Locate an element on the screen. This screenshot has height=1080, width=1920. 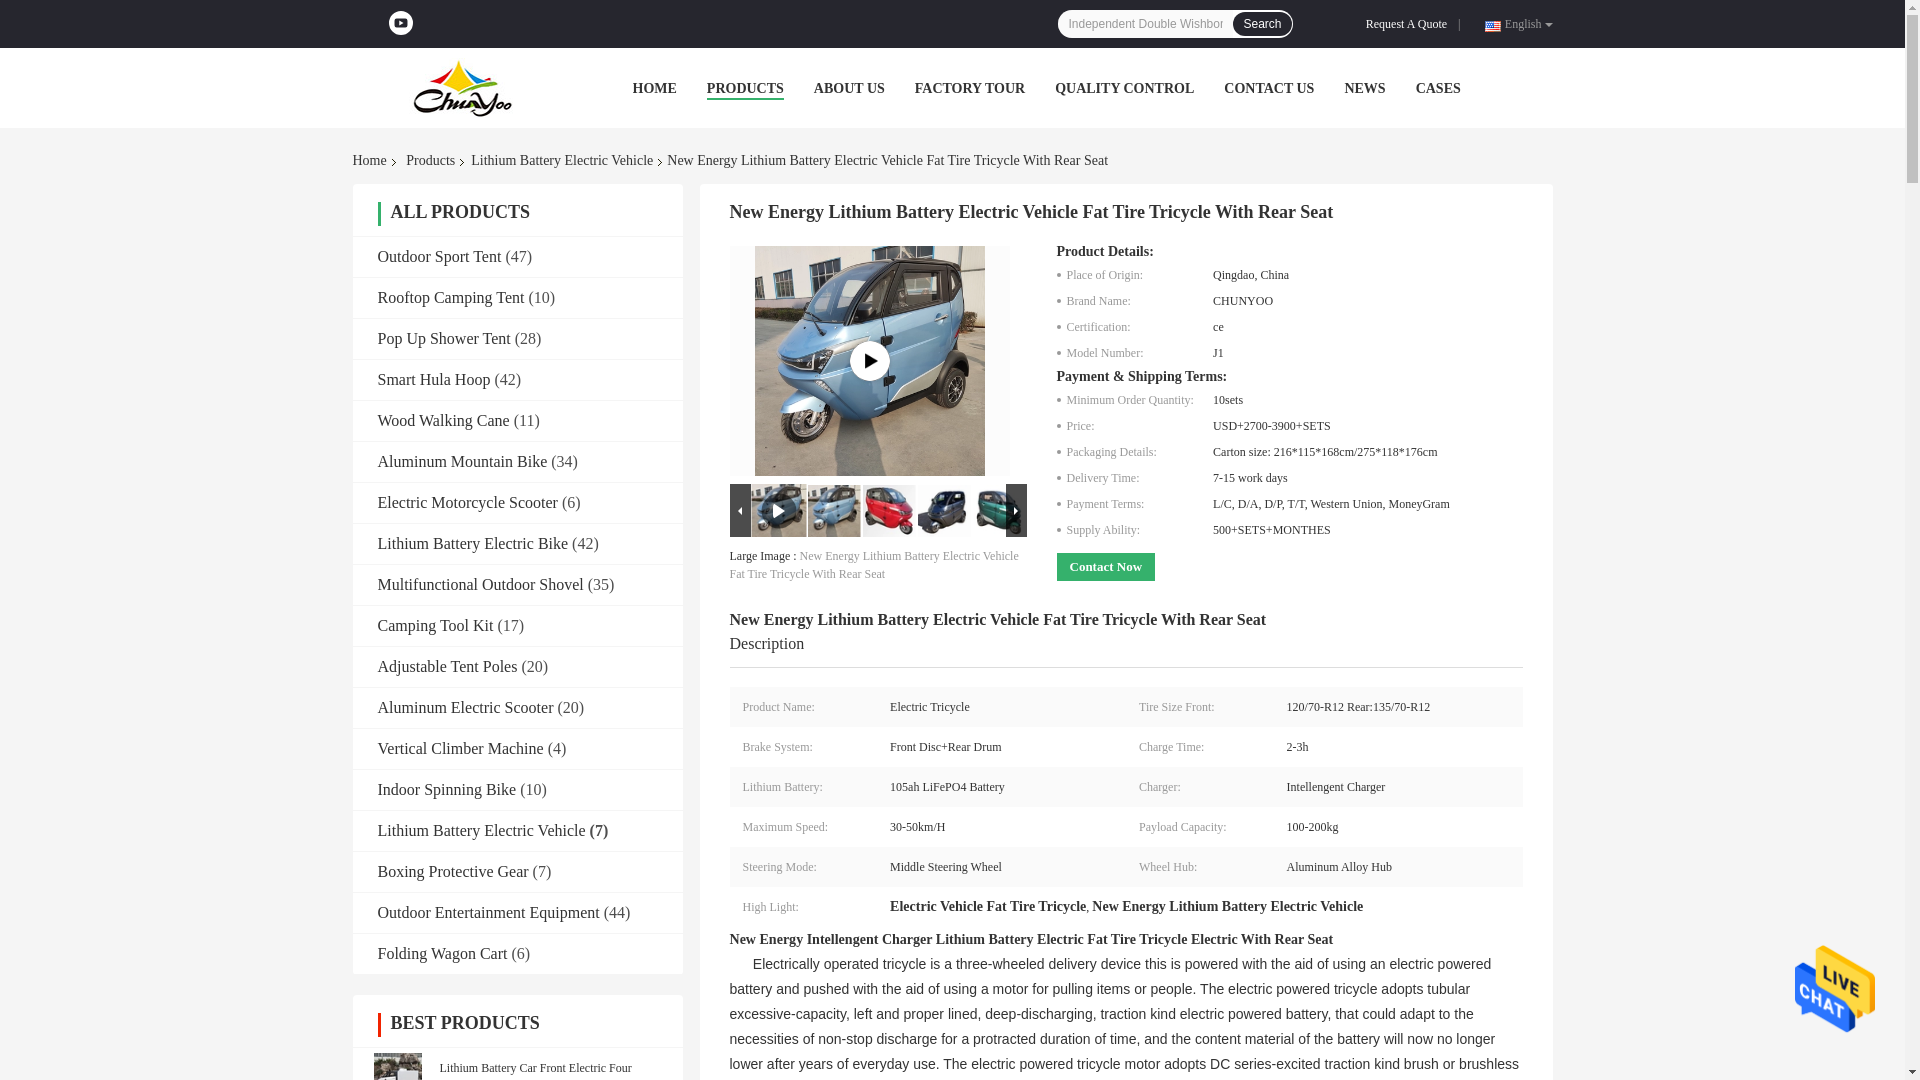
ABOUT US is located at coordinates (850, 88).